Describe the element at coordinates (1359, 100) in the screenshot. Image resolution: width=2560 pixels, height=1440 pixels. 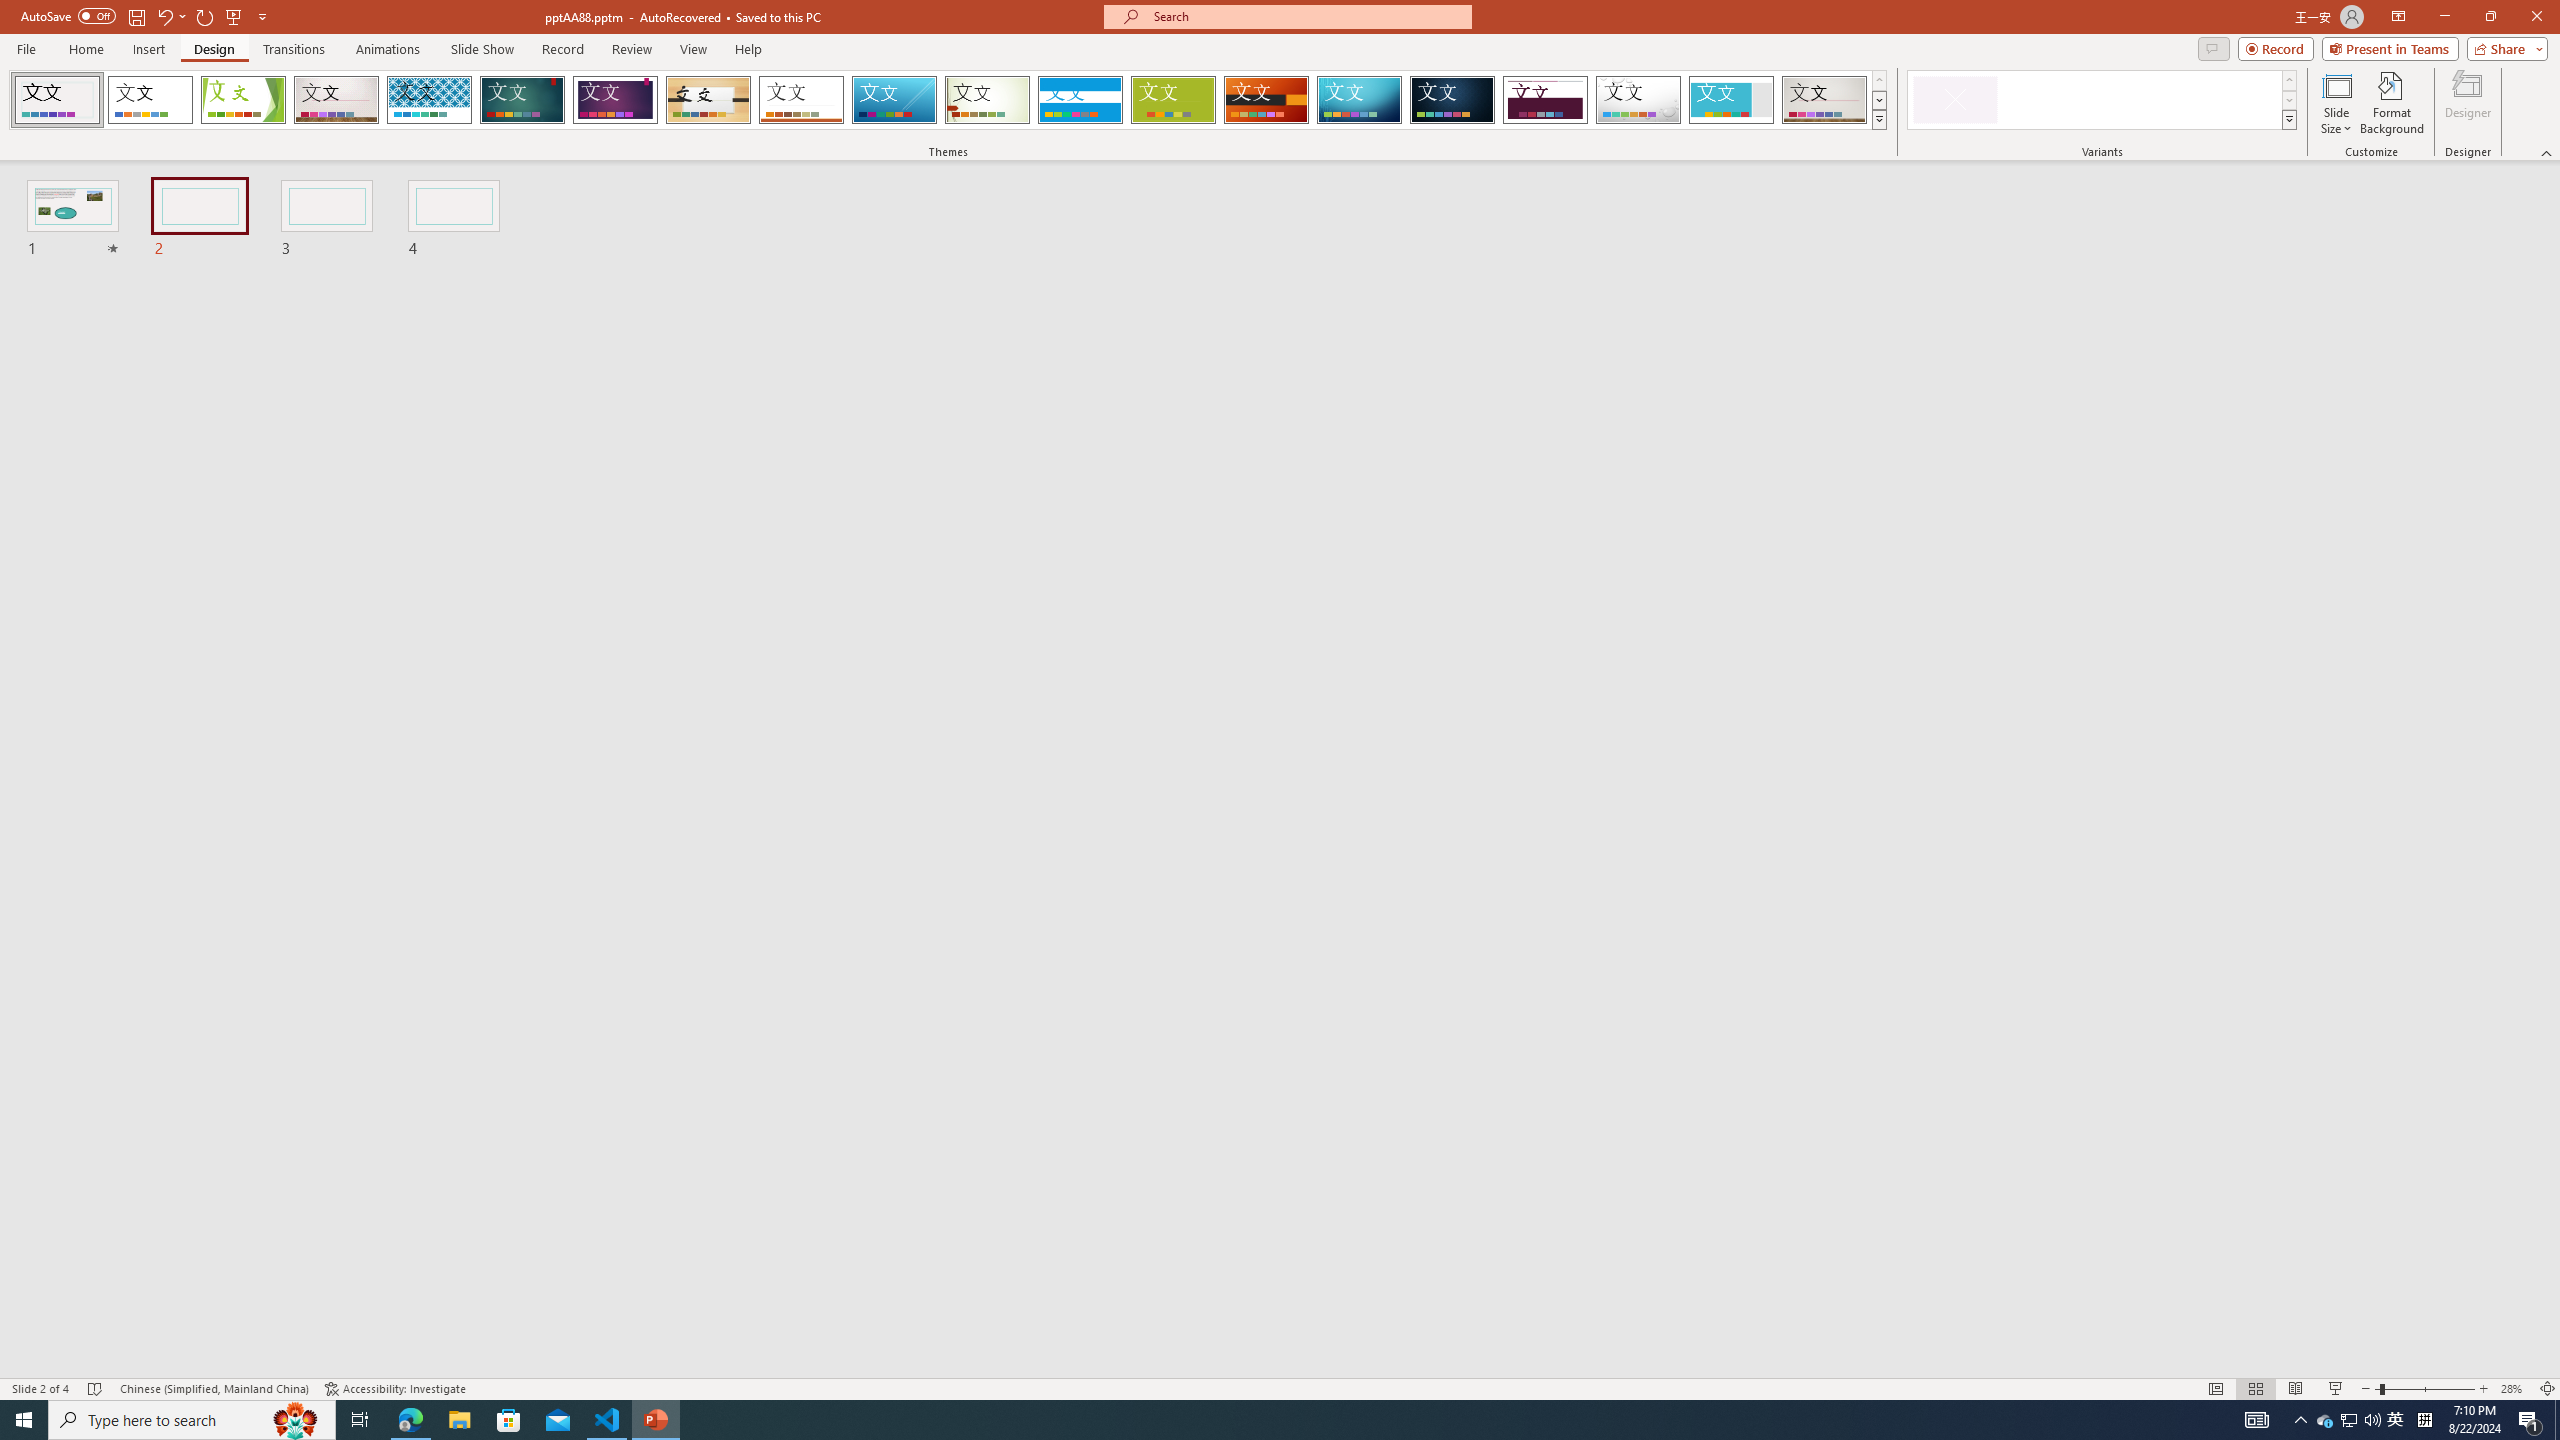
I see `Circuit Loading Preview...` at that location.